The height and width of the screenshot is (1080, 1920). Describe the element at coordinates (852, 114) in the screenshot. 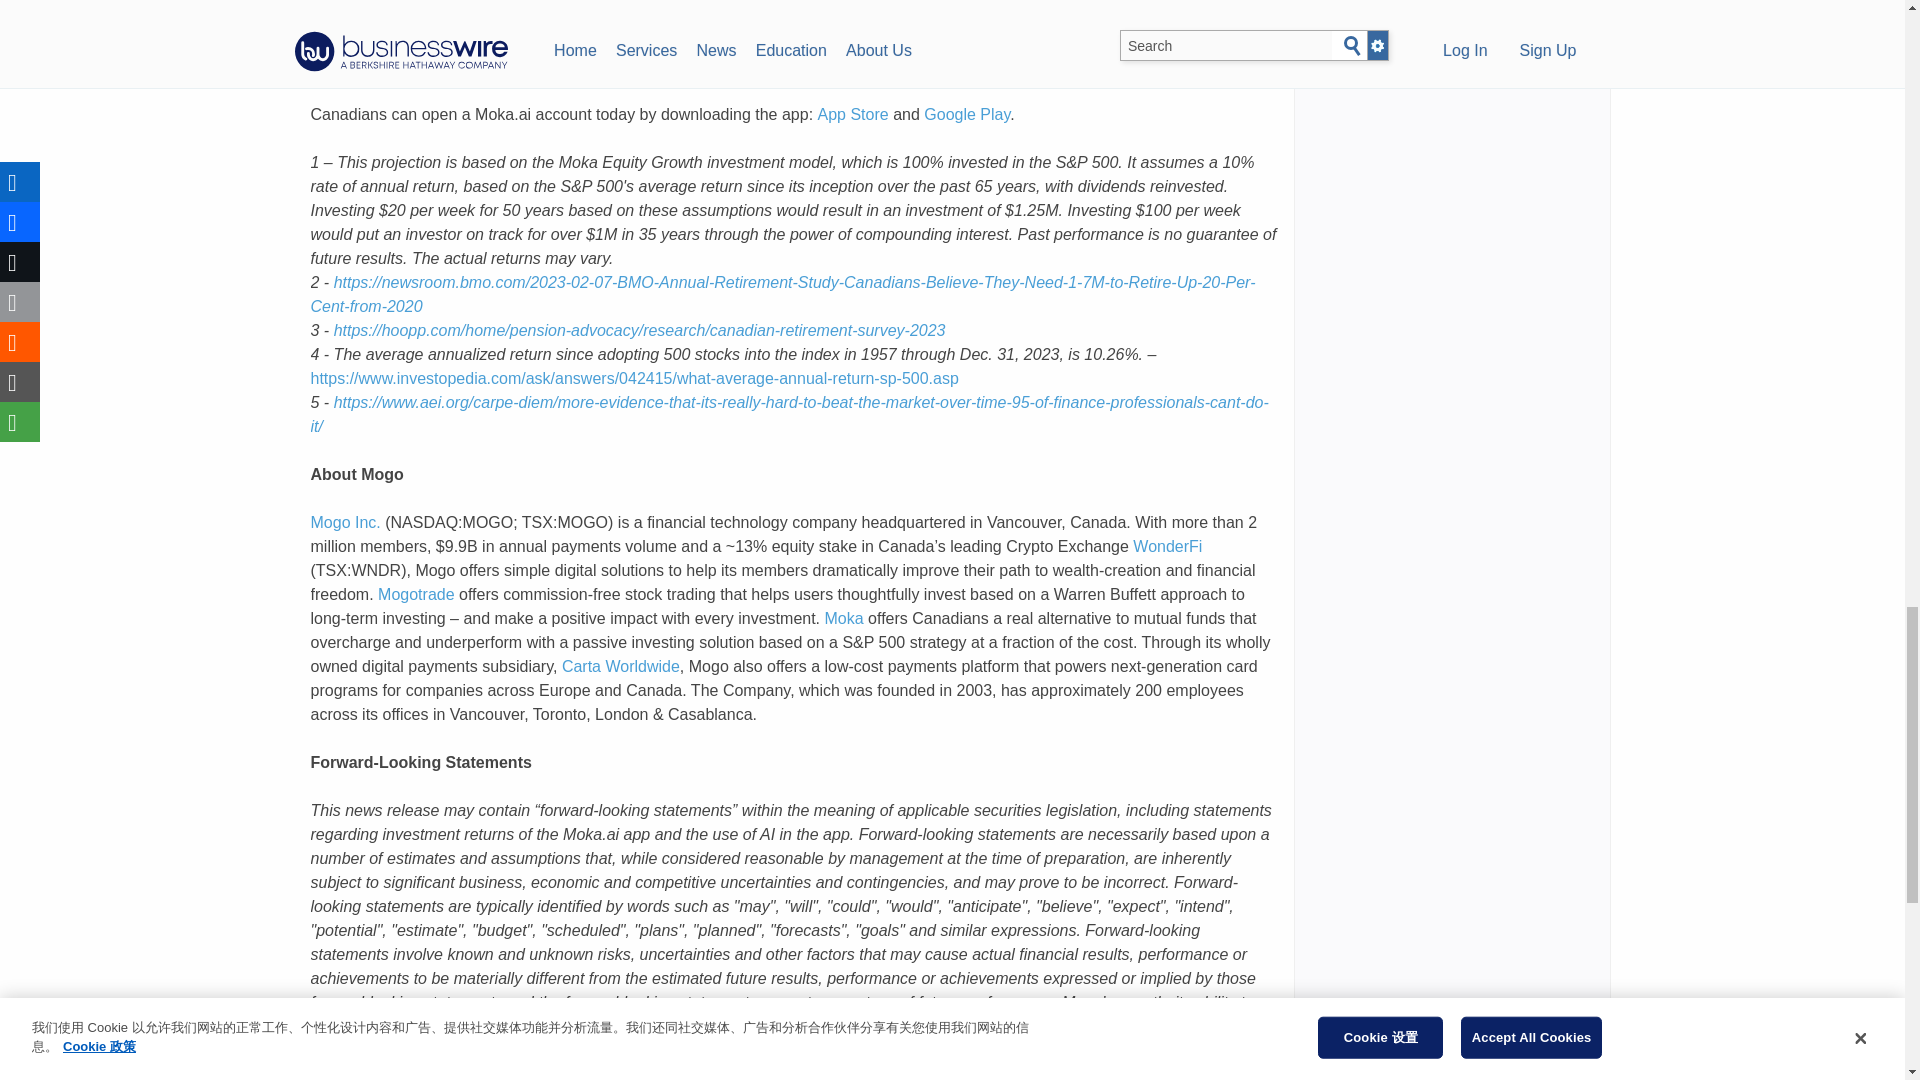

I see `App Store` at that location.